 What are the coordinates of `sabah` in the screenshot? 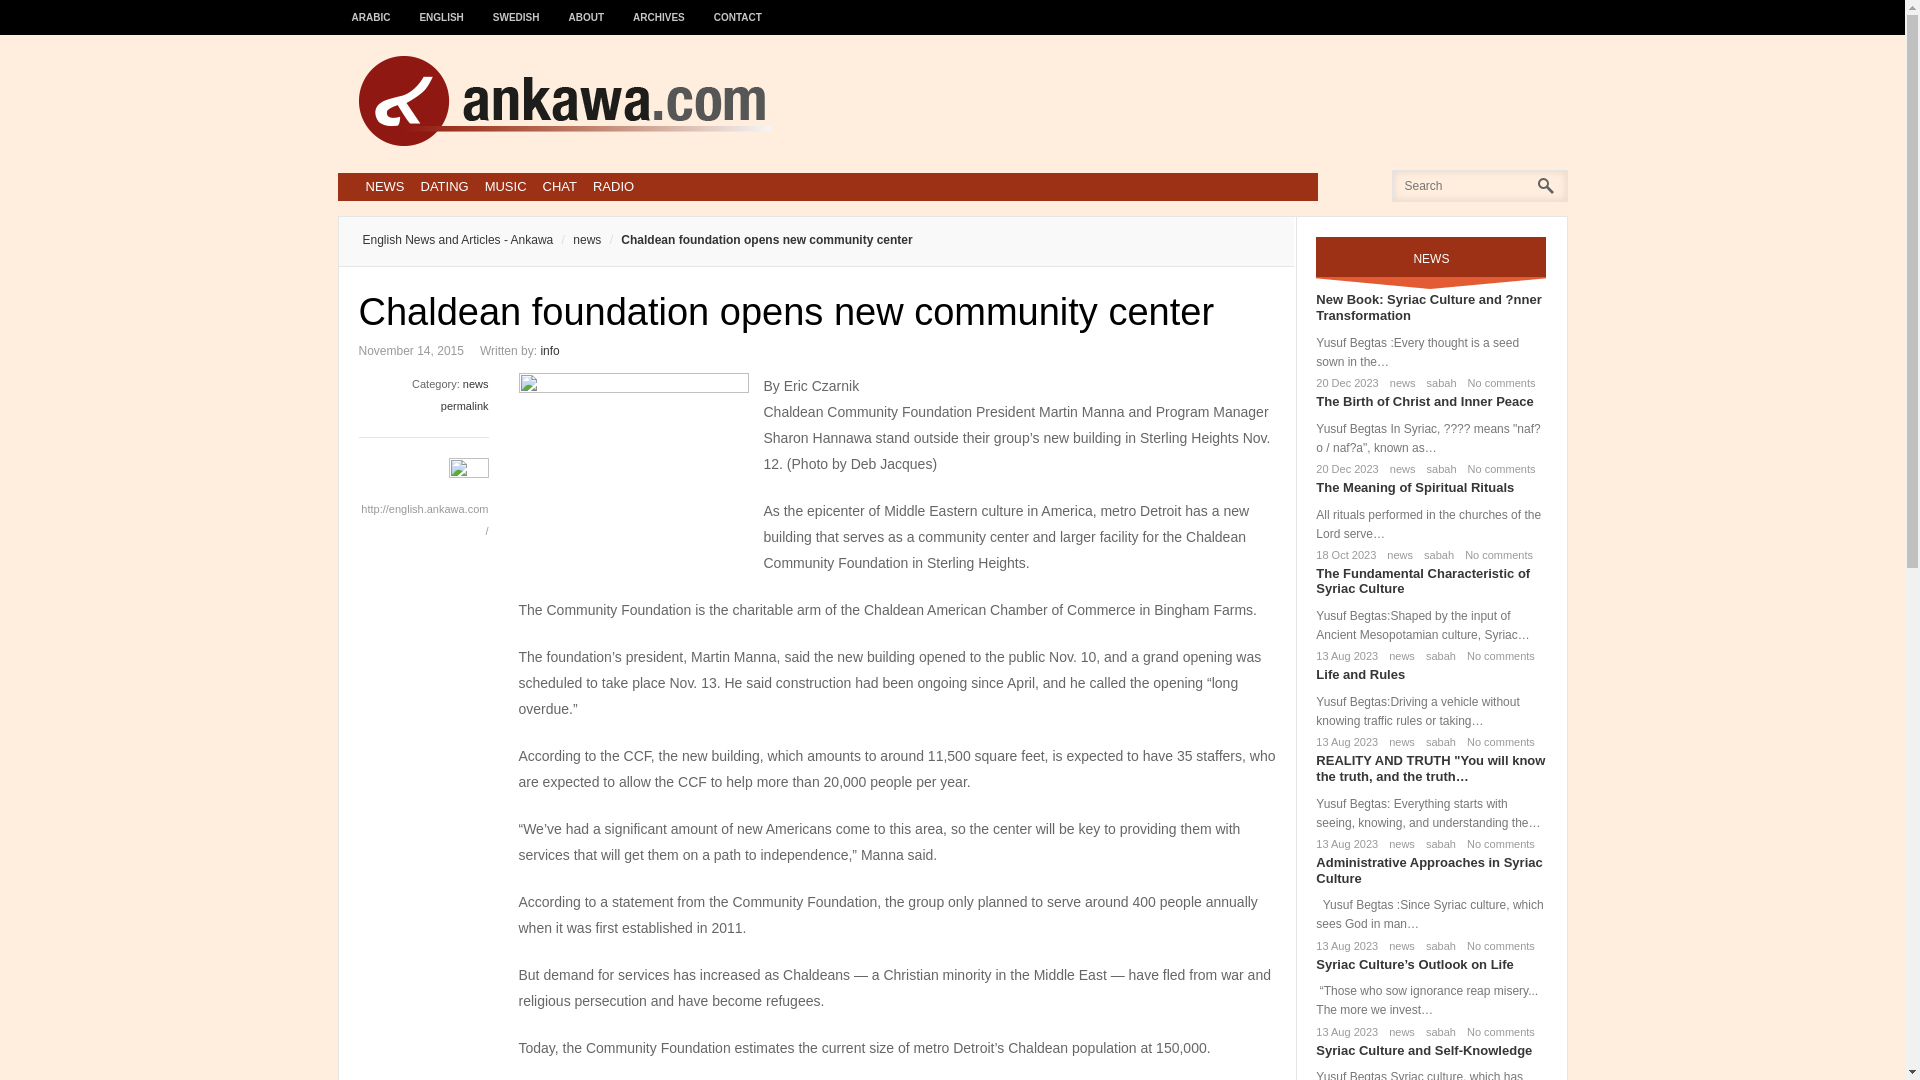 It's located at (1434, 554).